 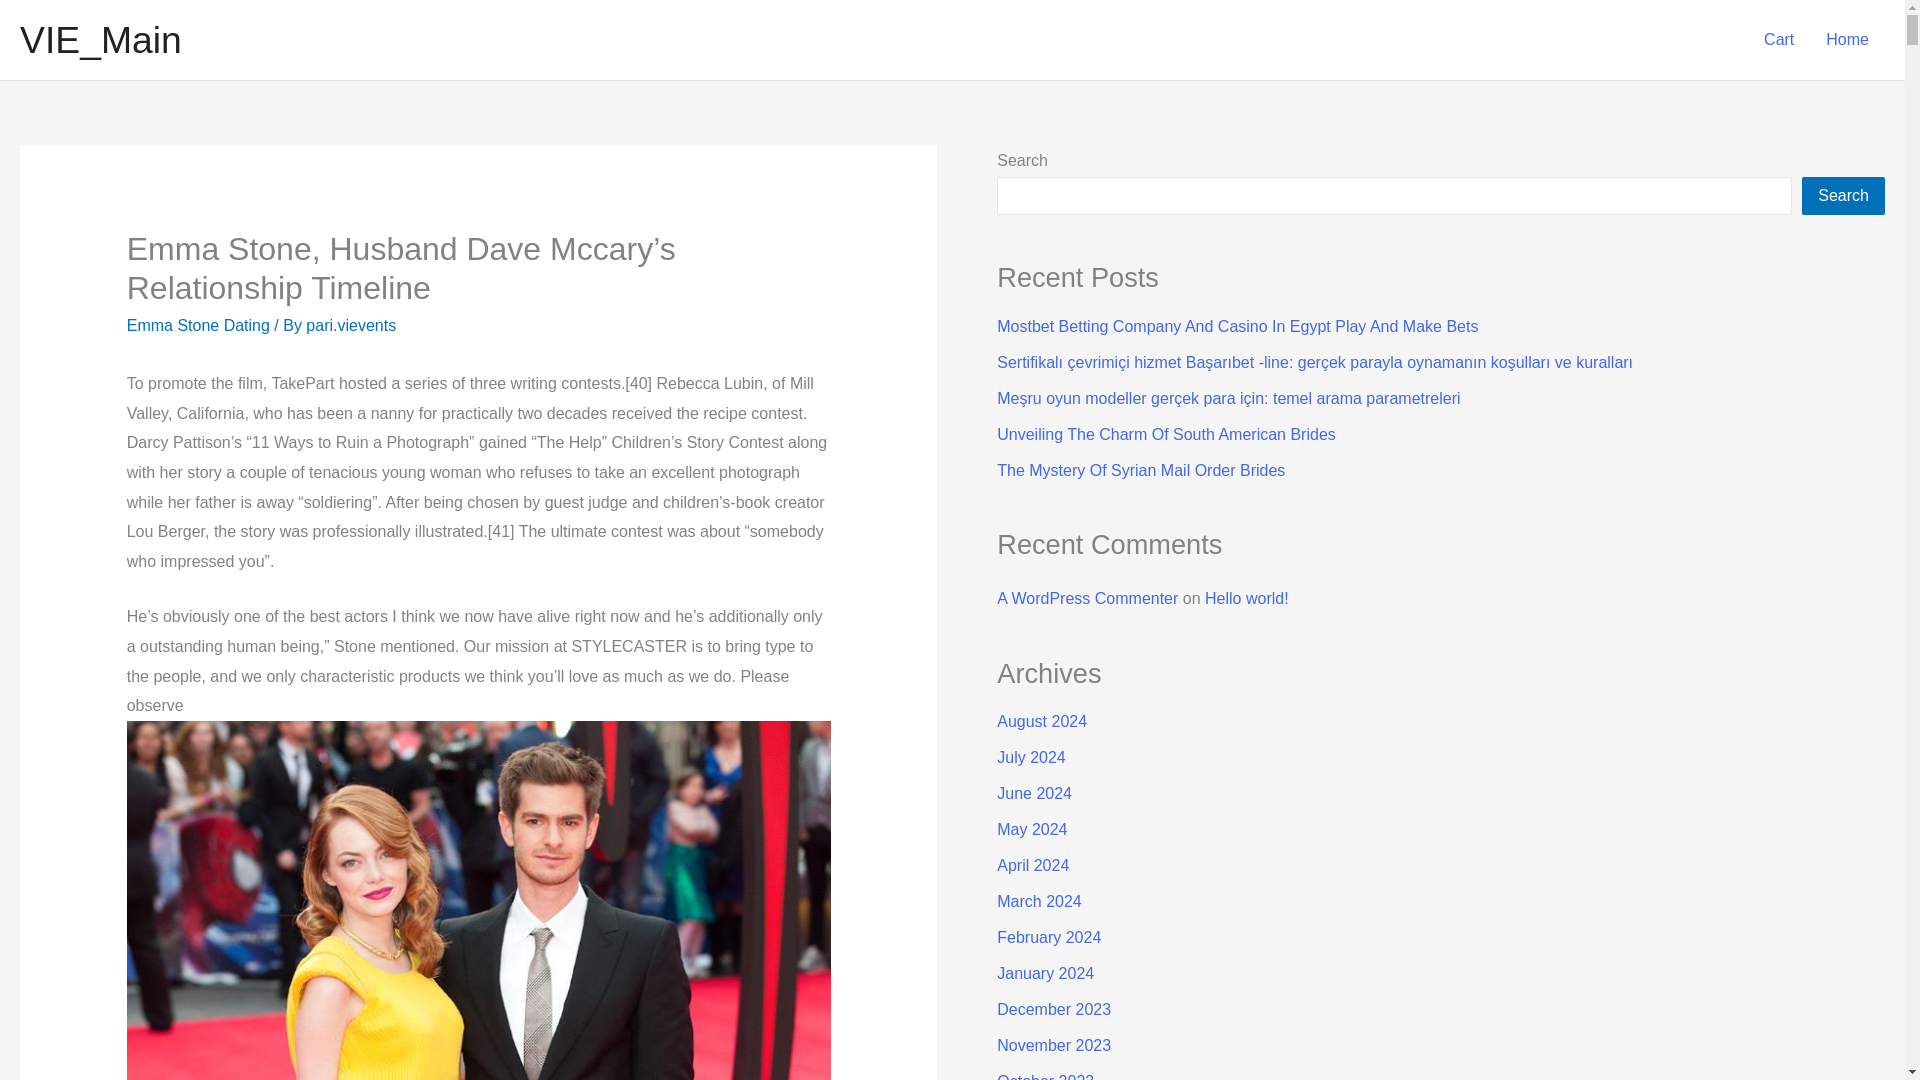 I want to click on May 2024, so click(x=1032, y=829).